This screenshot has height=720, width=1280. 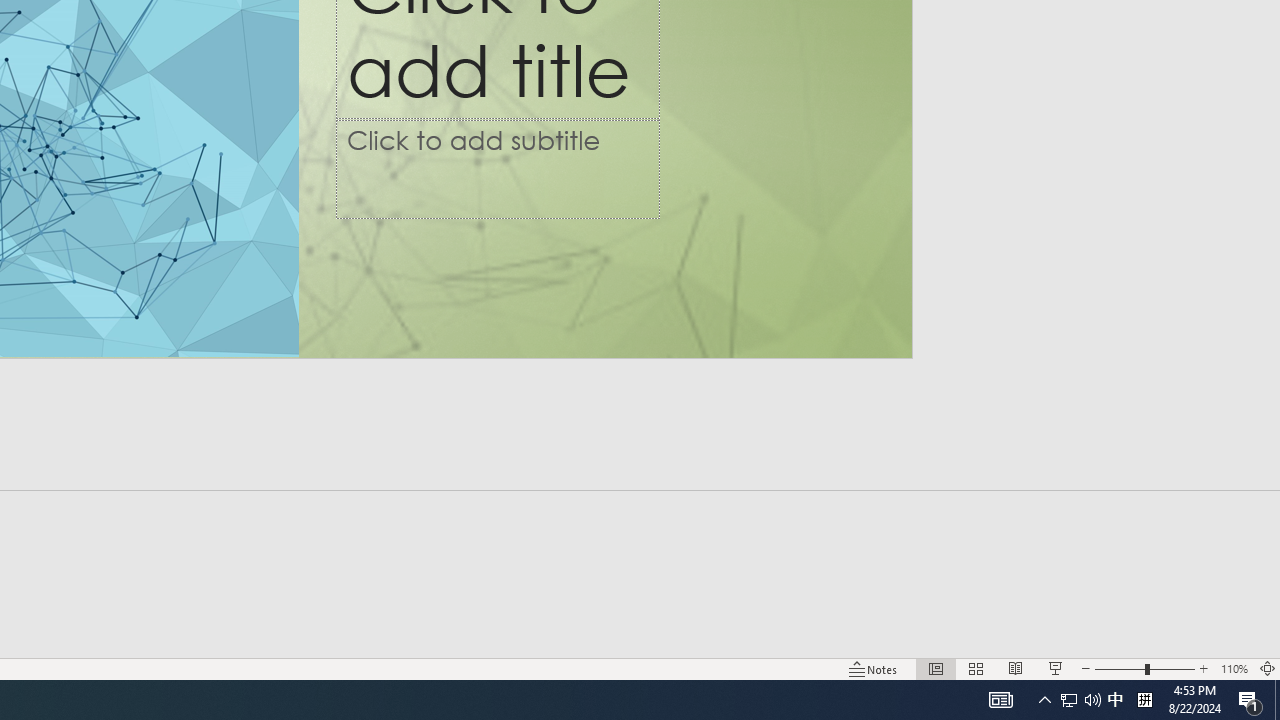 I want to click on Zoom 110%, so click(x=1234, y=668).